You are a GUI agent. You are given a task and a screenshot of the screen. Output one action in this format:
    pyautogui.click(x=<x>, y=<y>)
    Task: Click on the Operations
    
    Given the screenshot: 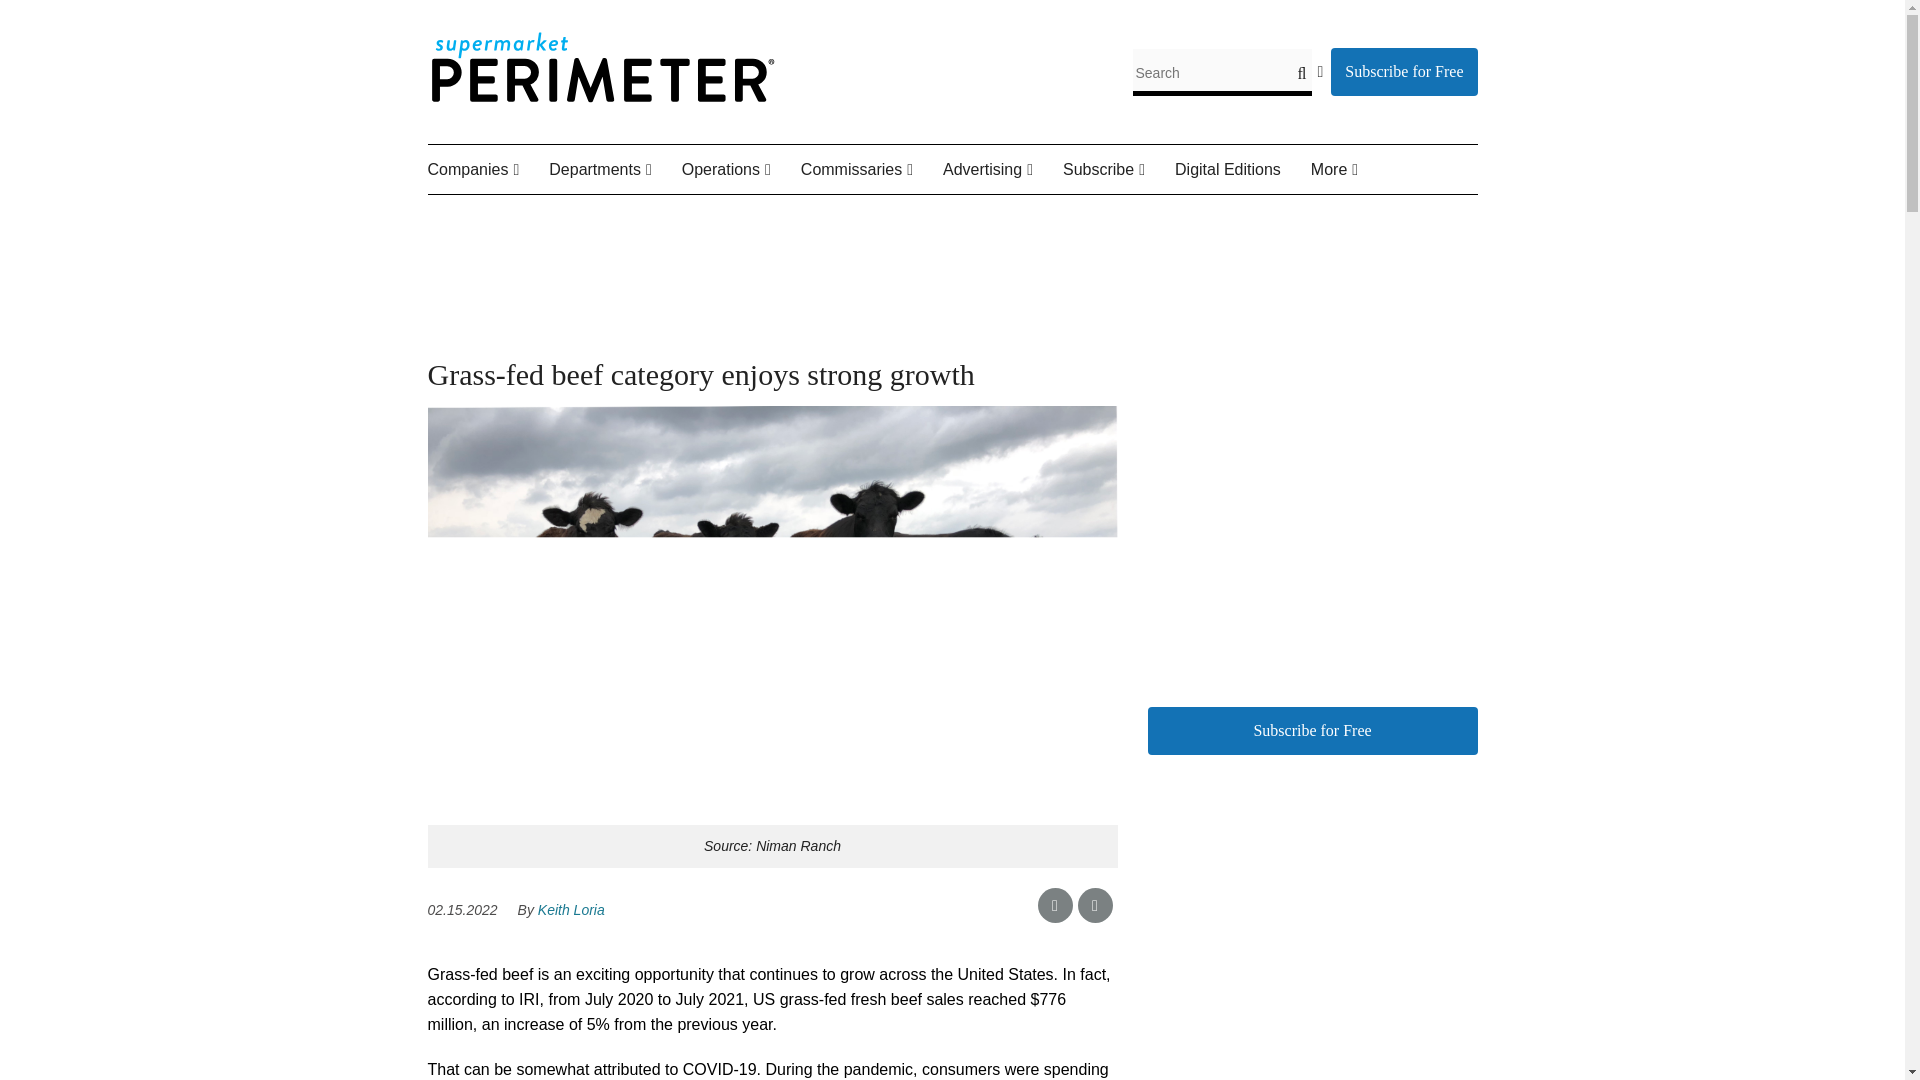 What is the action you would take?
    pyautogui.click(x=740, y=170)
    